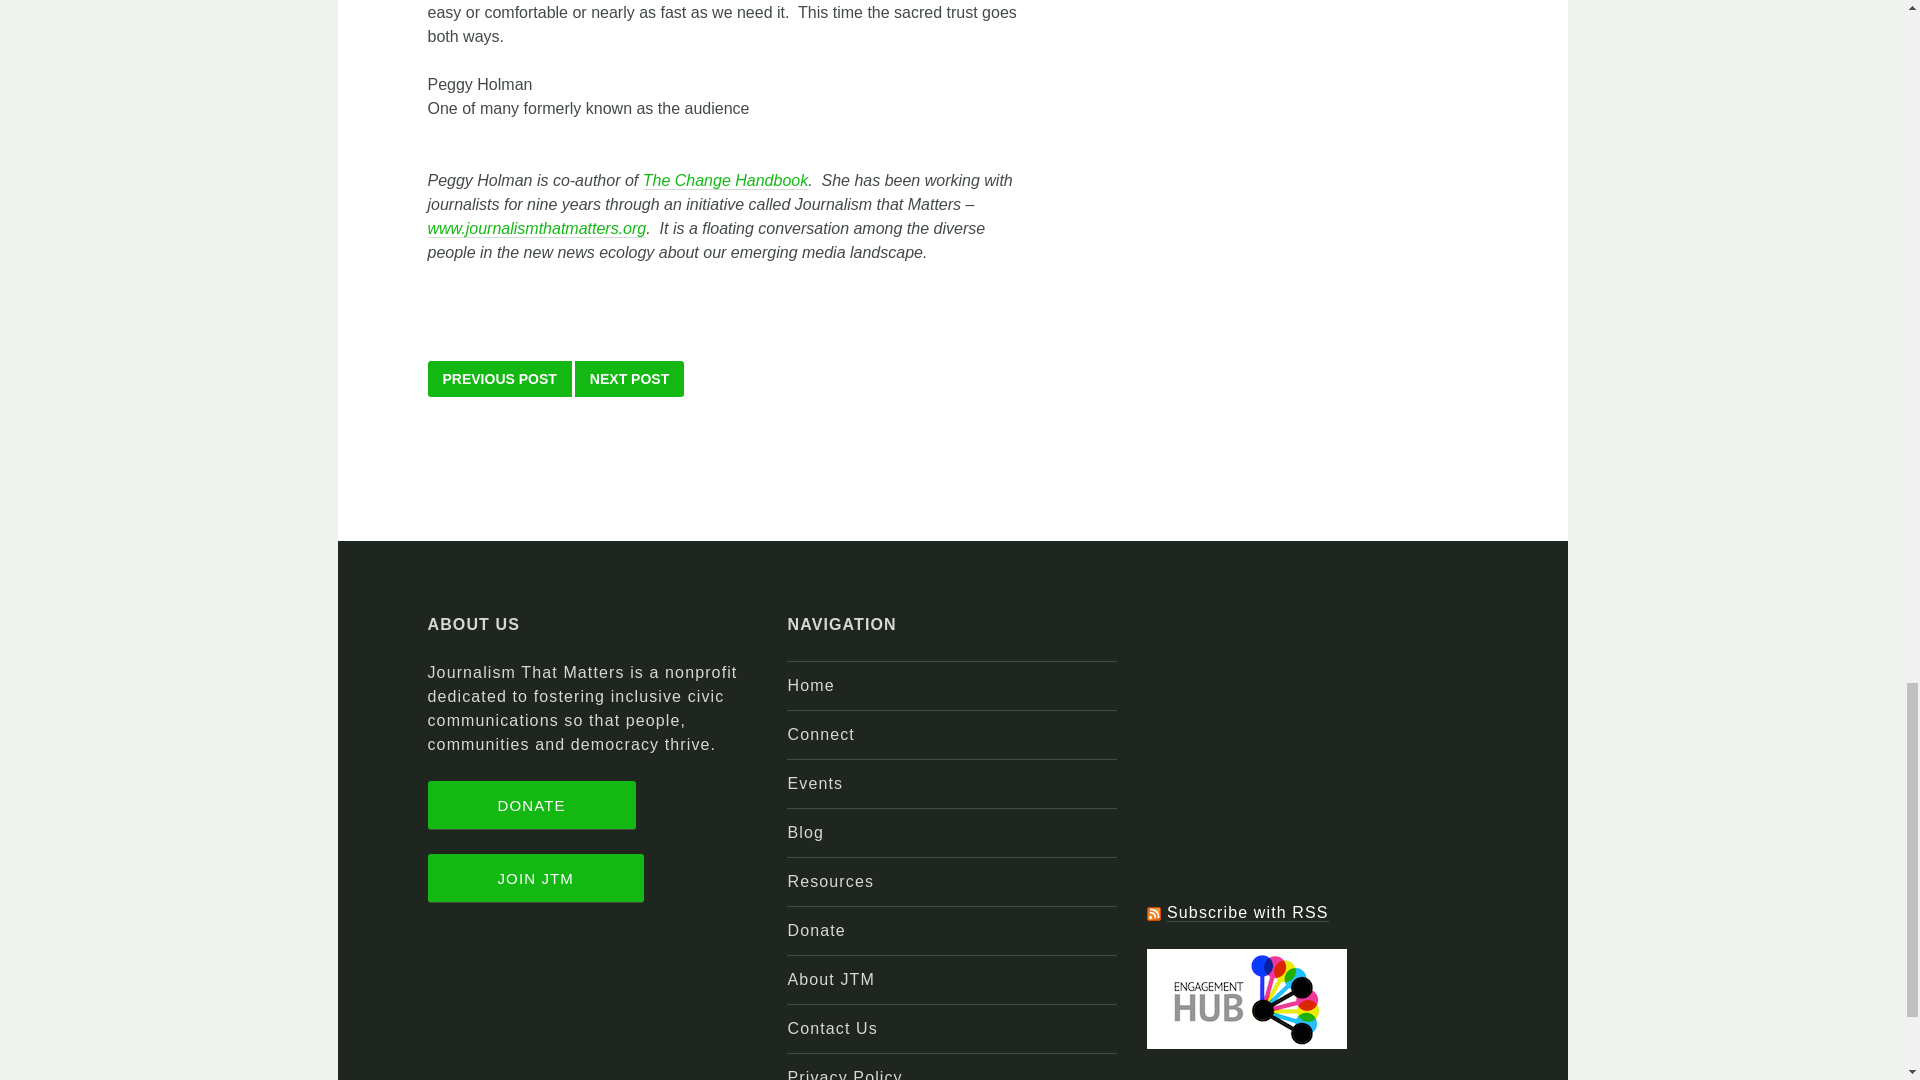 This screenshot has height=1080, width=1920. Describe the element at coordinates (1248, 912) in the screenshot. I see `Subscribe with RSS` at that location.